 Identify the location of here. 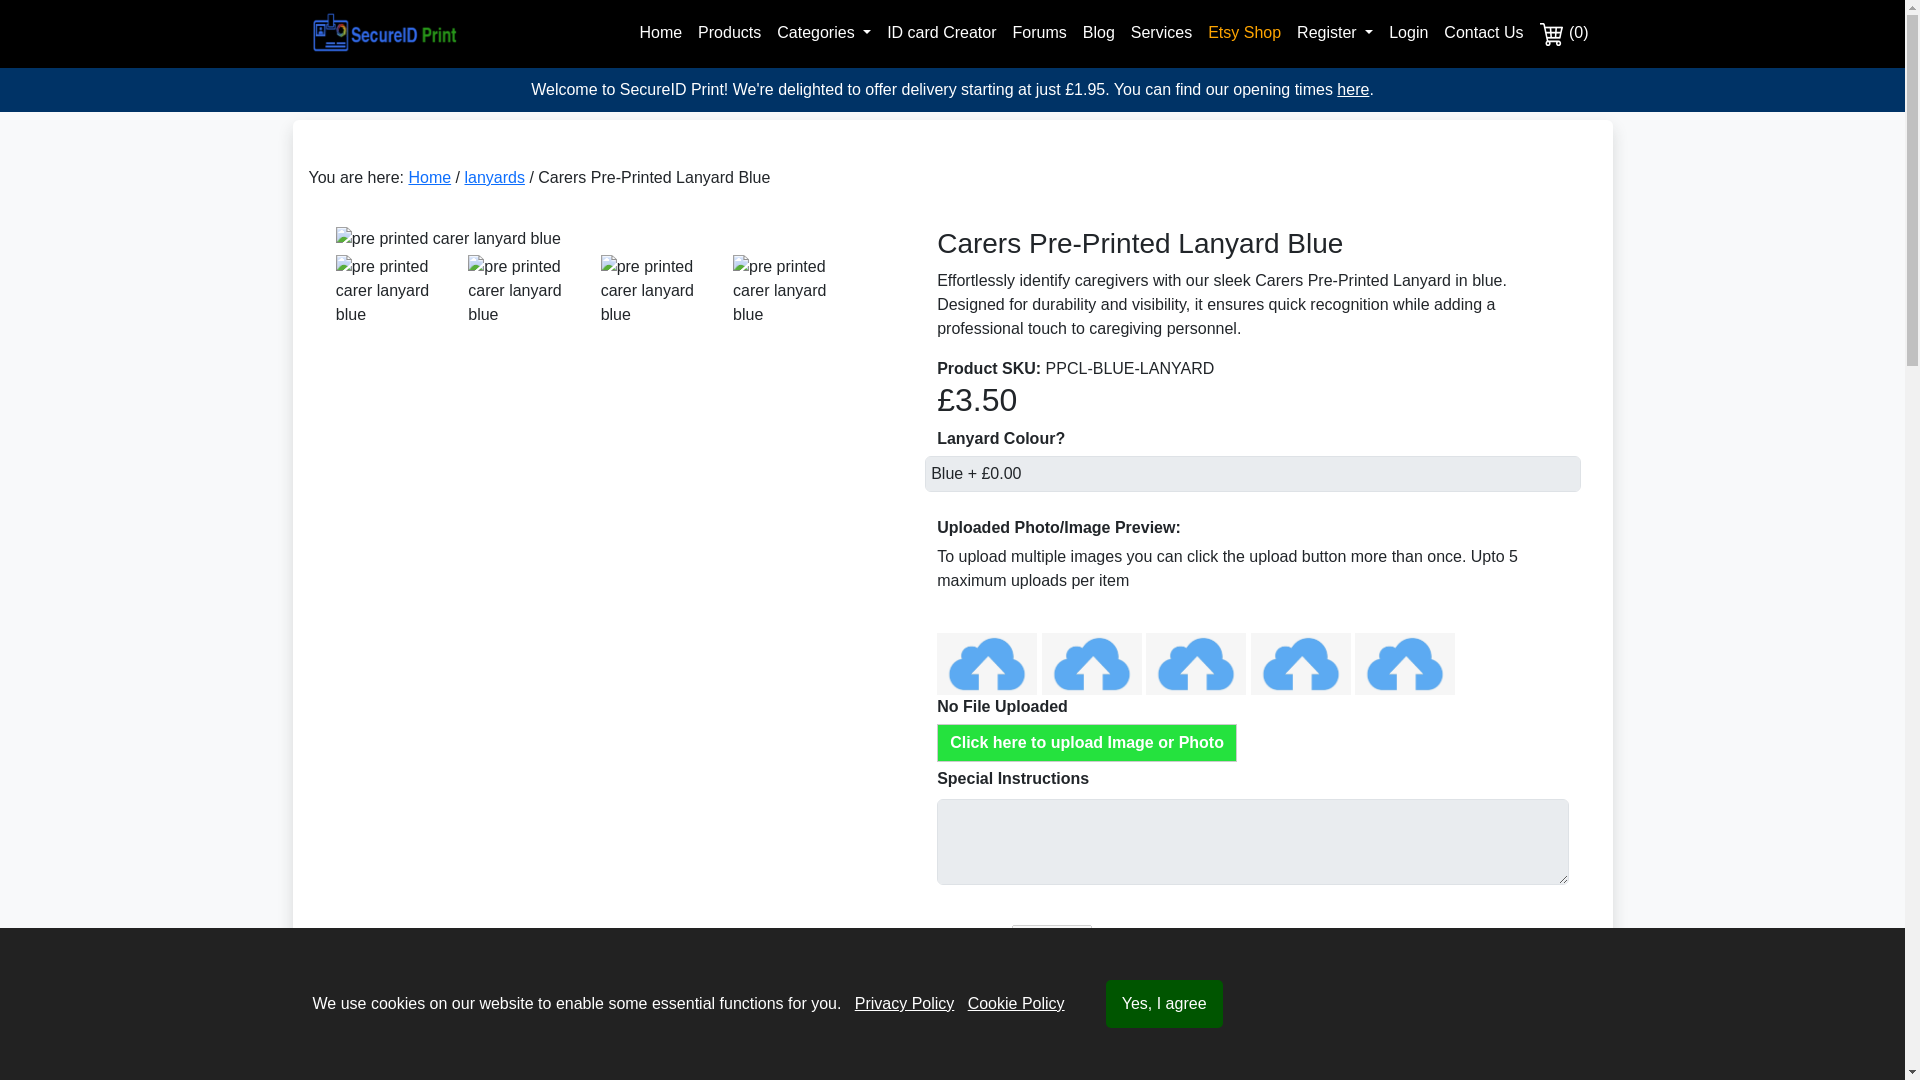
(1352, 90).